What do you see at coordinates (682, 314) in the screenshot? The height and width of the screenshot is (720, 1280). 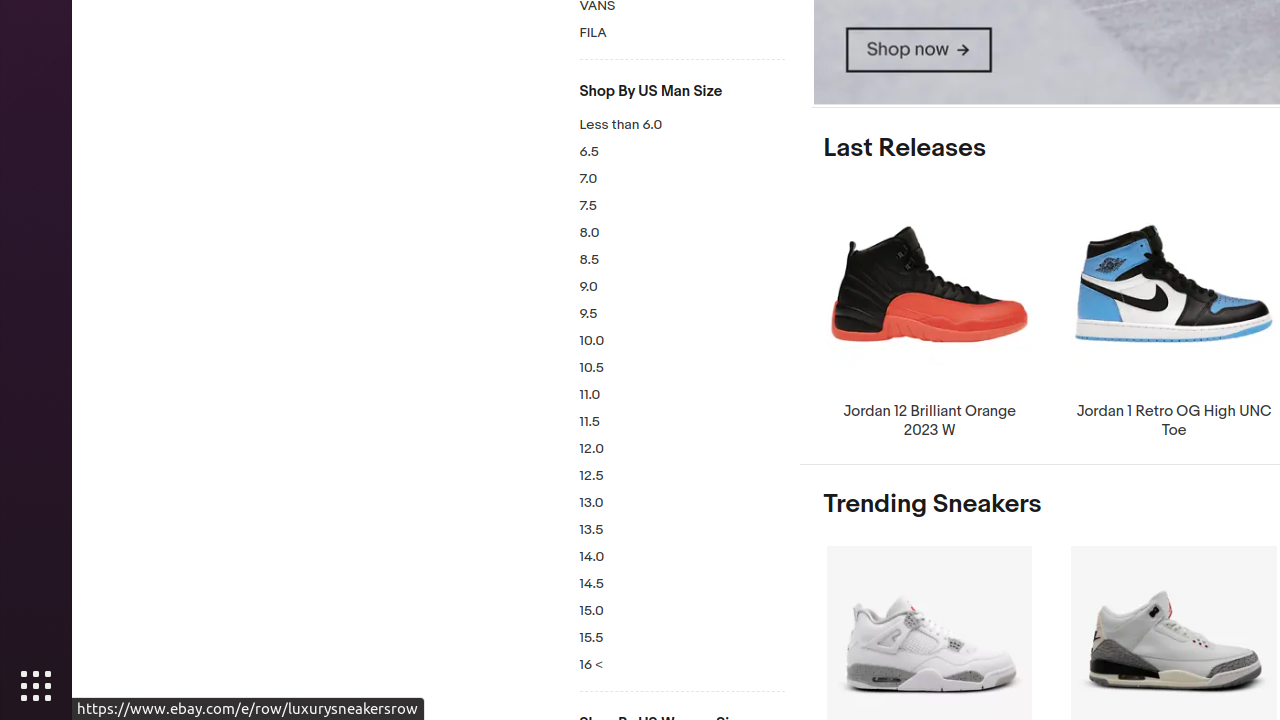 I see `9.5` at bounding box center [682, 314].